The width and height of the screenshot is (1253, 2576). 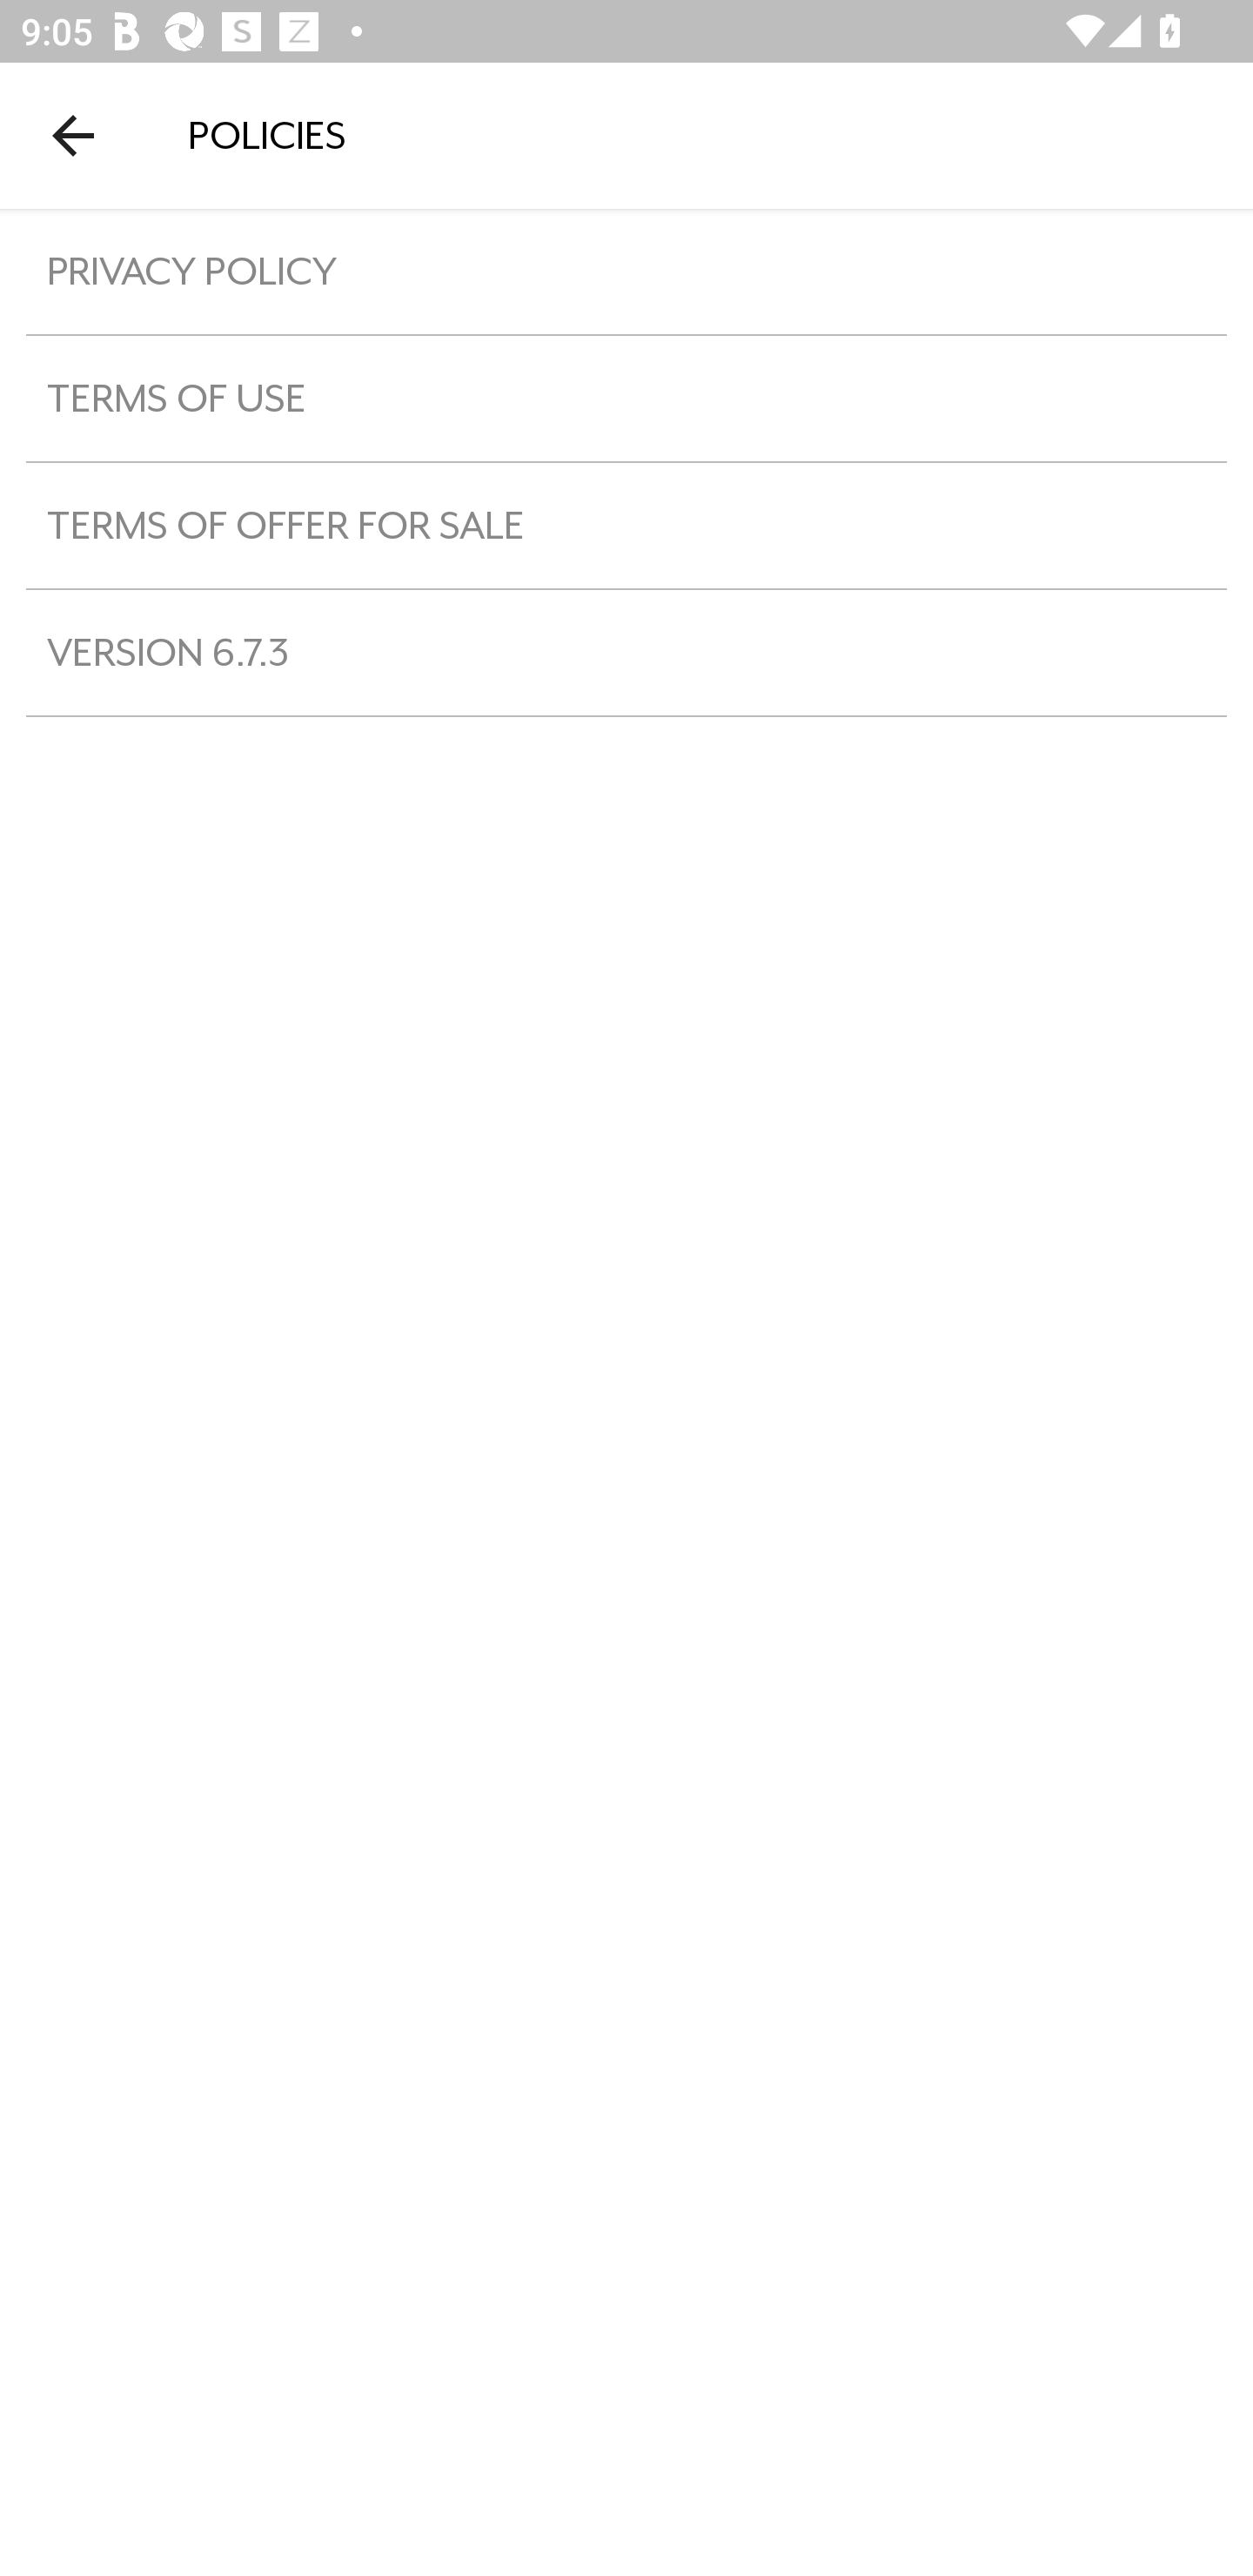 What do you see at coordinates (626, 525) in the screenshot?
I see `TERMS OF OFFER FOR SALE` at bounding box center [626, 525].